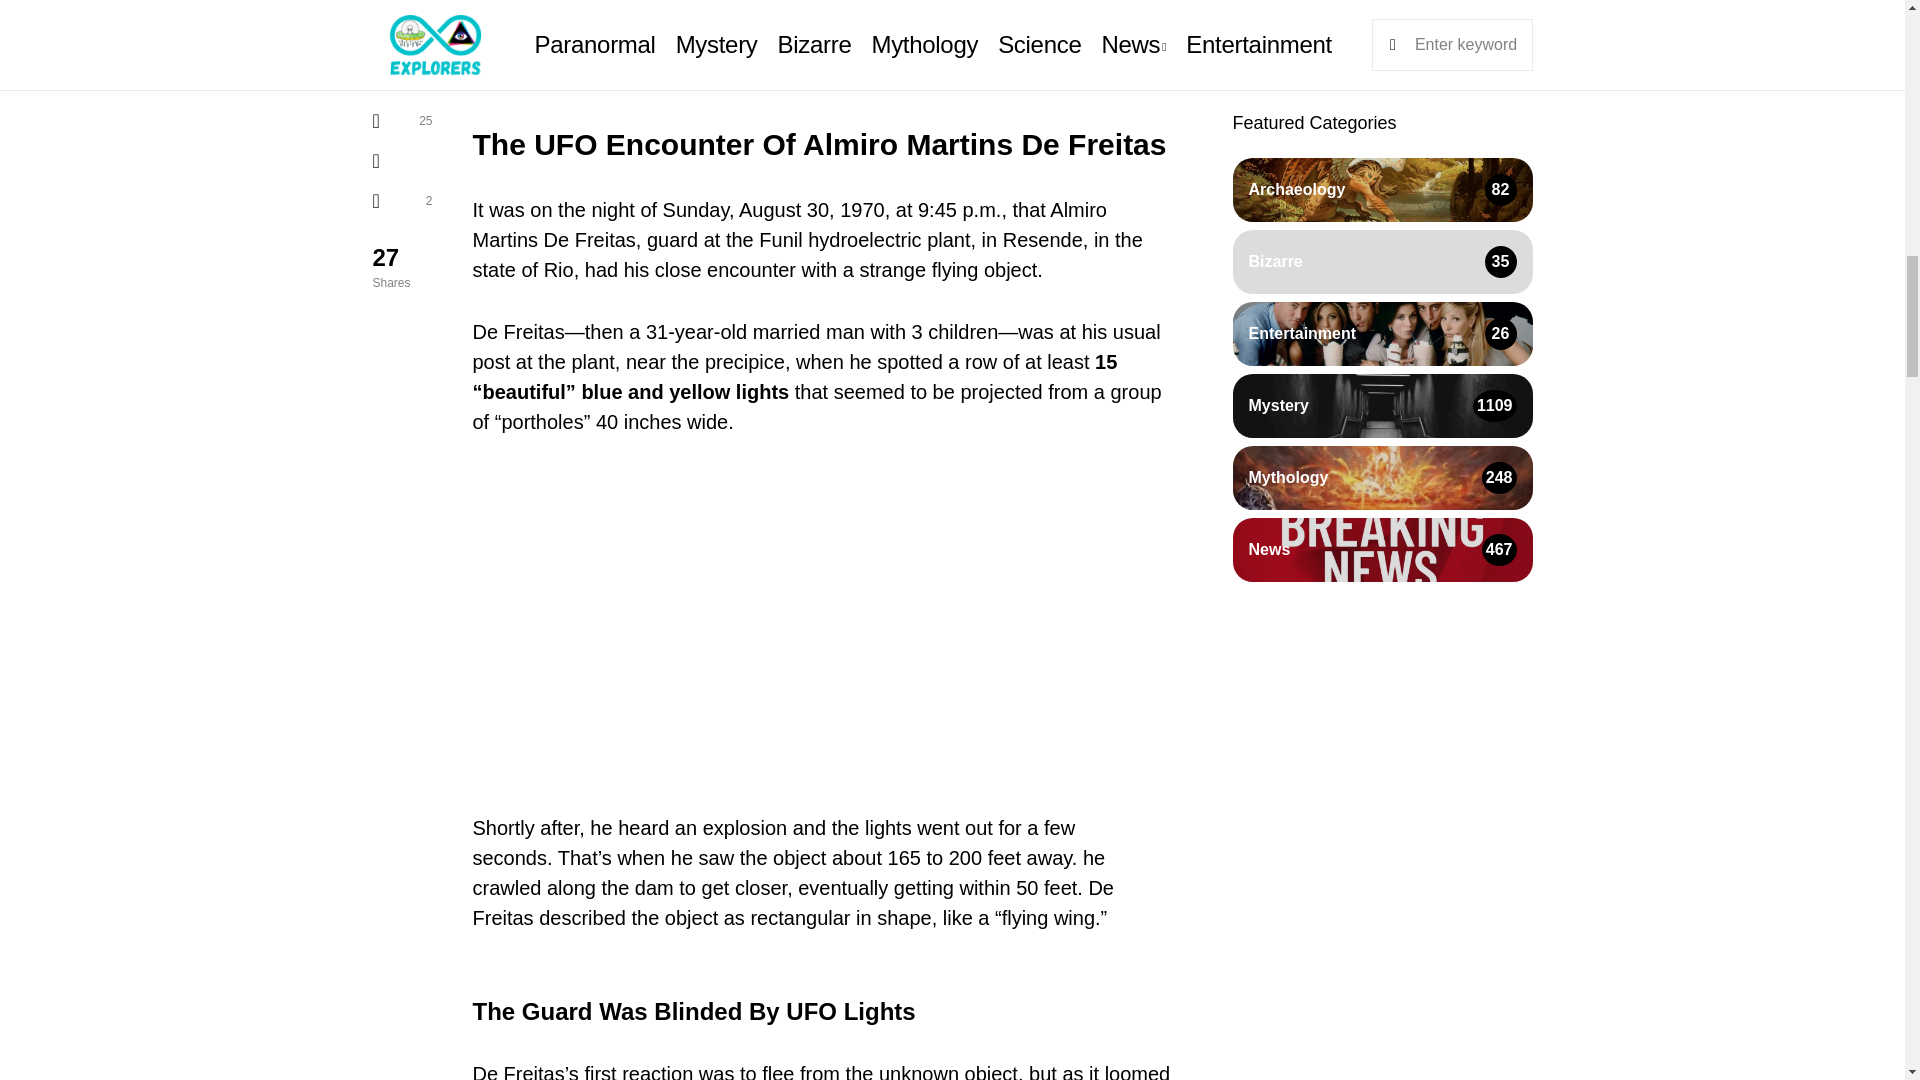  What do you see at coordinates (822, 608) in the screenshot?
I see `Advertisement` at bounding box center [822, 608].